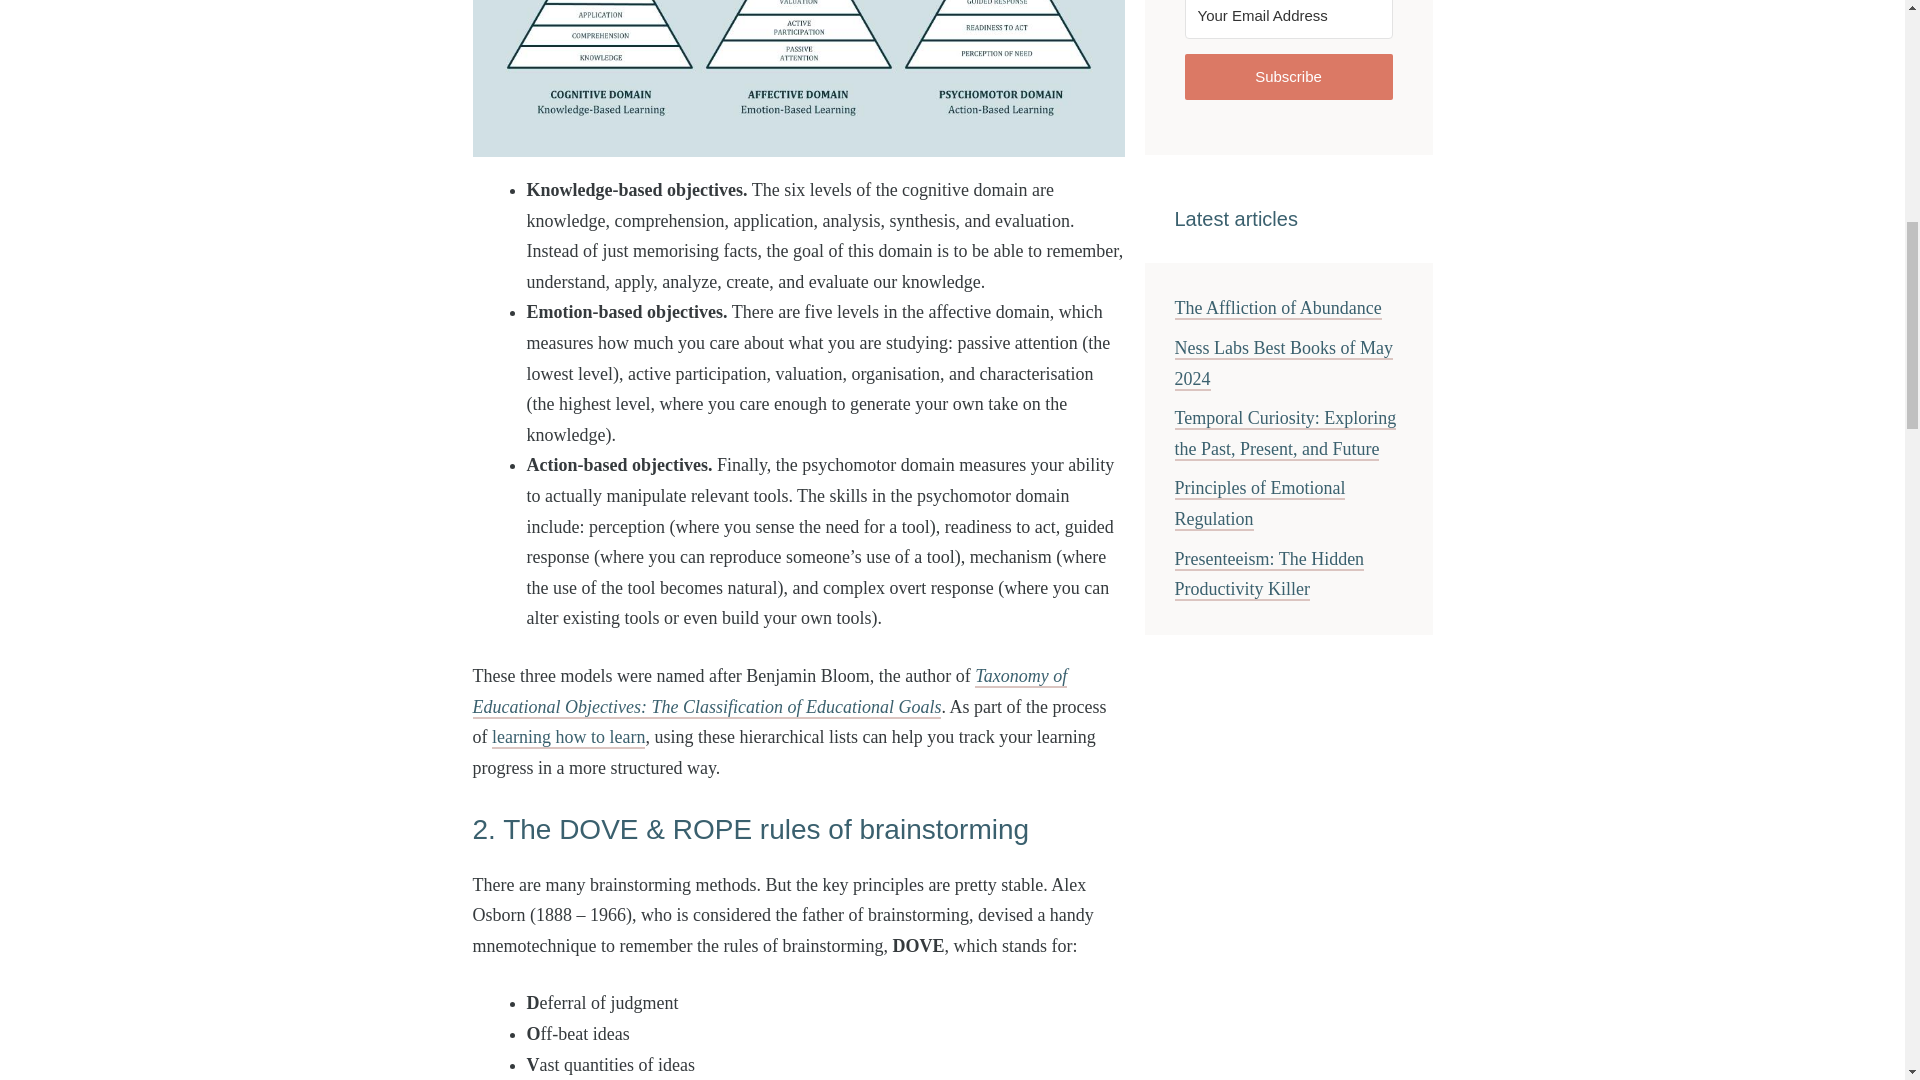 This screenshot has width=1920, height=1080. Describe the element at coordinates (1288, 78) in the screenshot. I see `Subscribe` at that location.